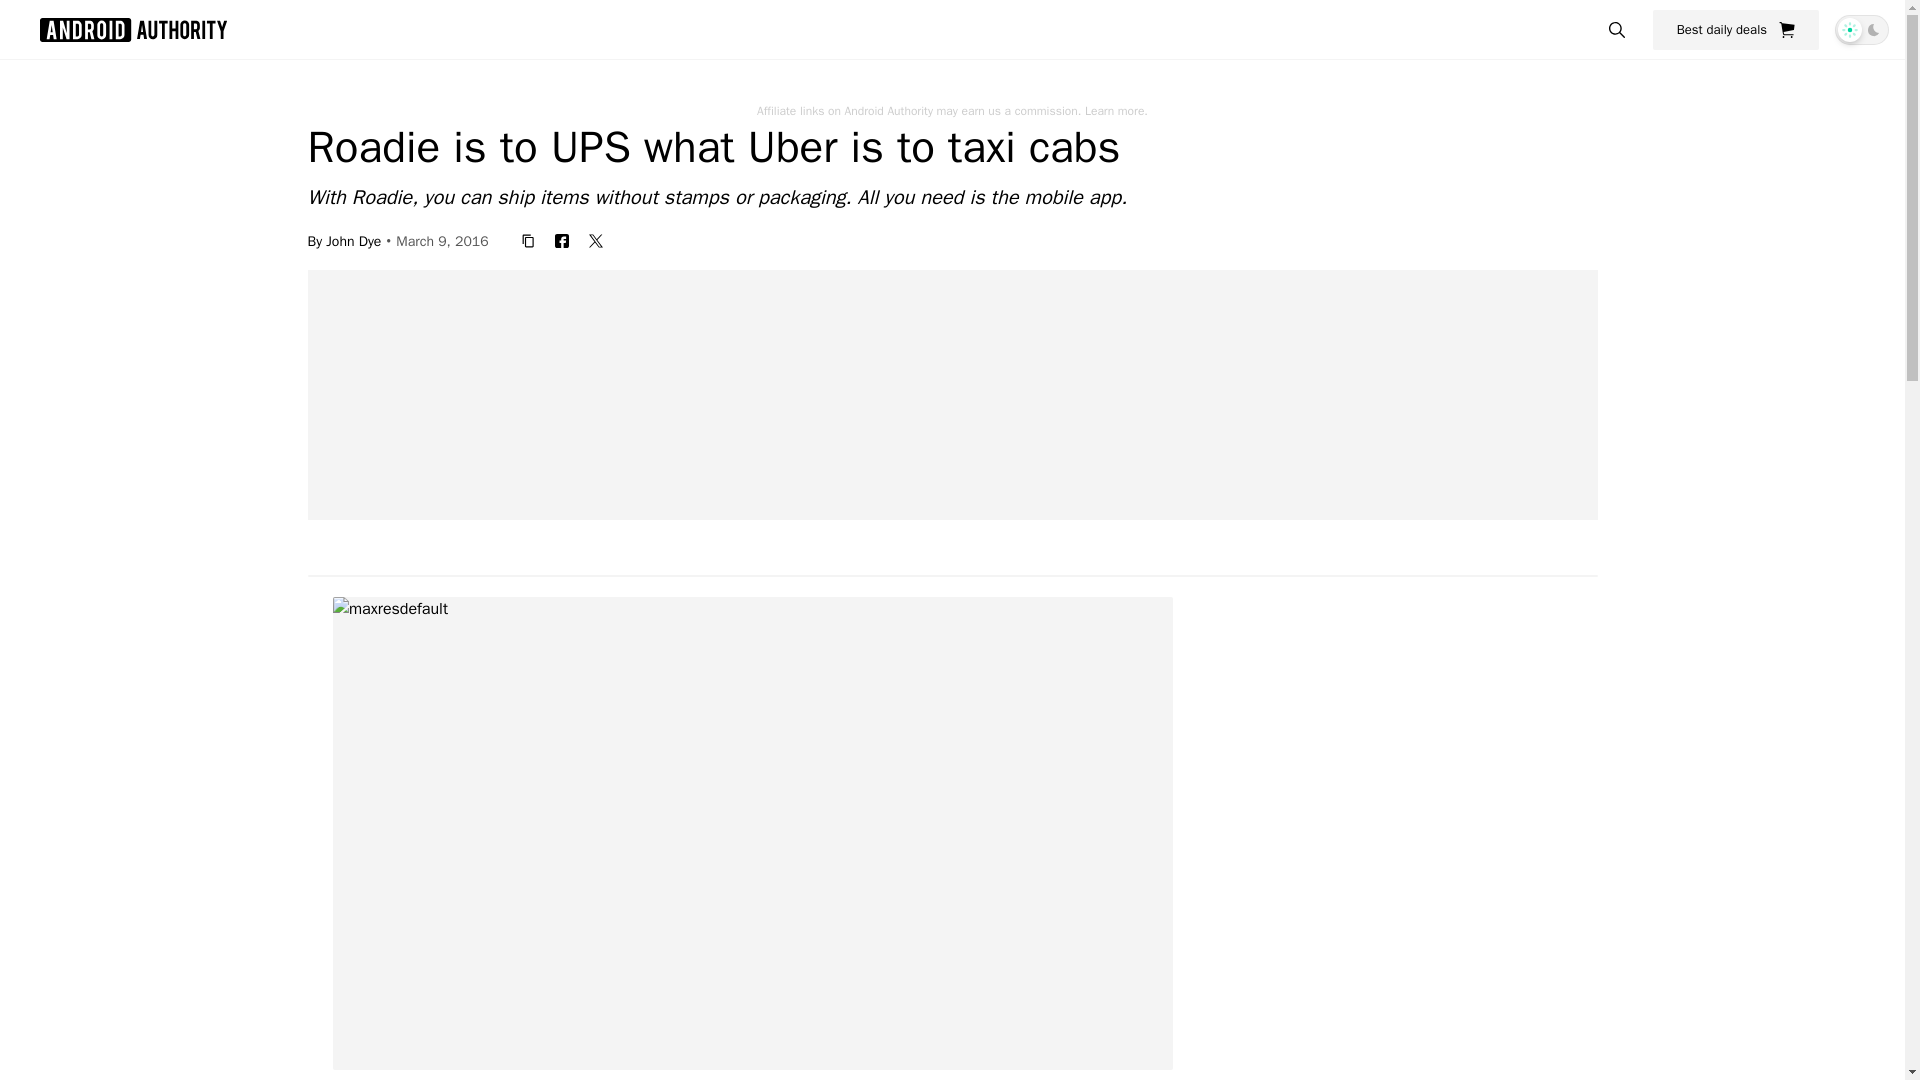 The height and width of the screenshot is (1080, 1920). I want to click on Learn more., so click(1116, 110).